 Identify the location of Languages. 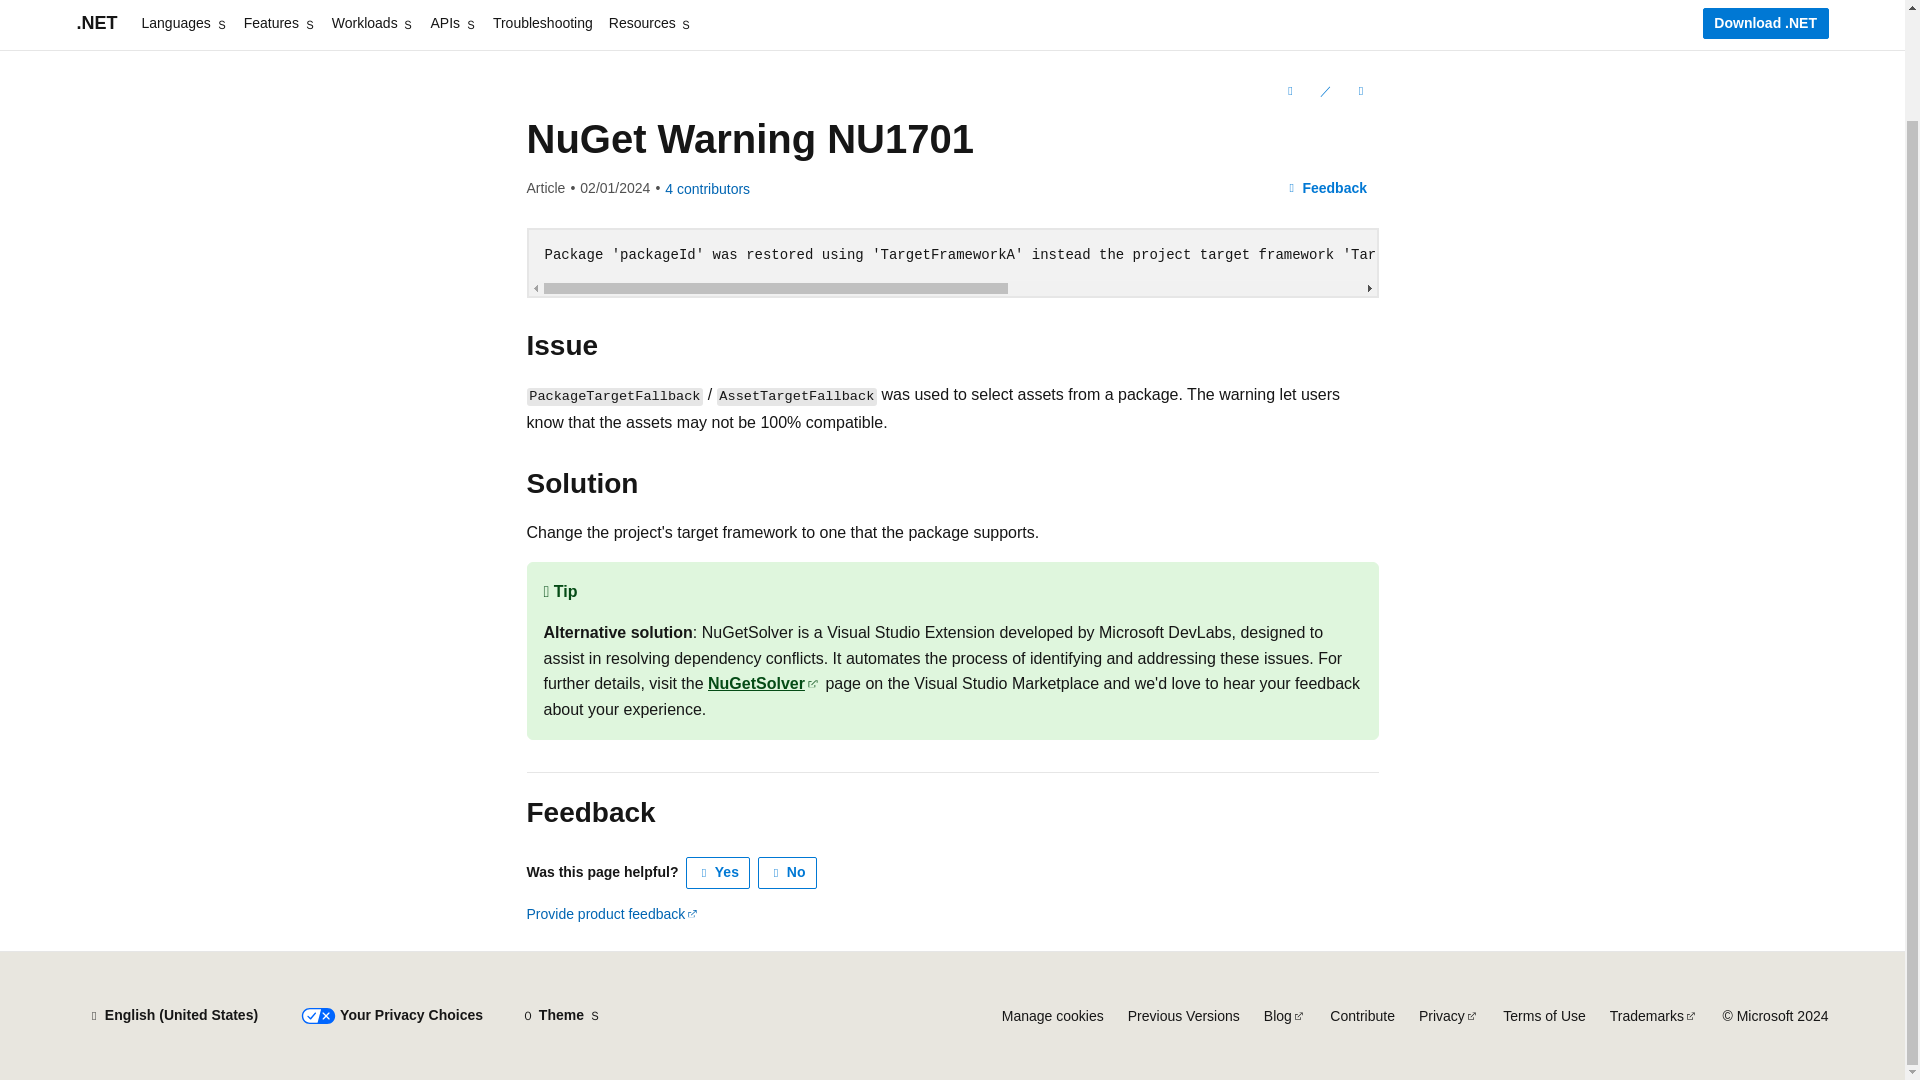
(185, 24).